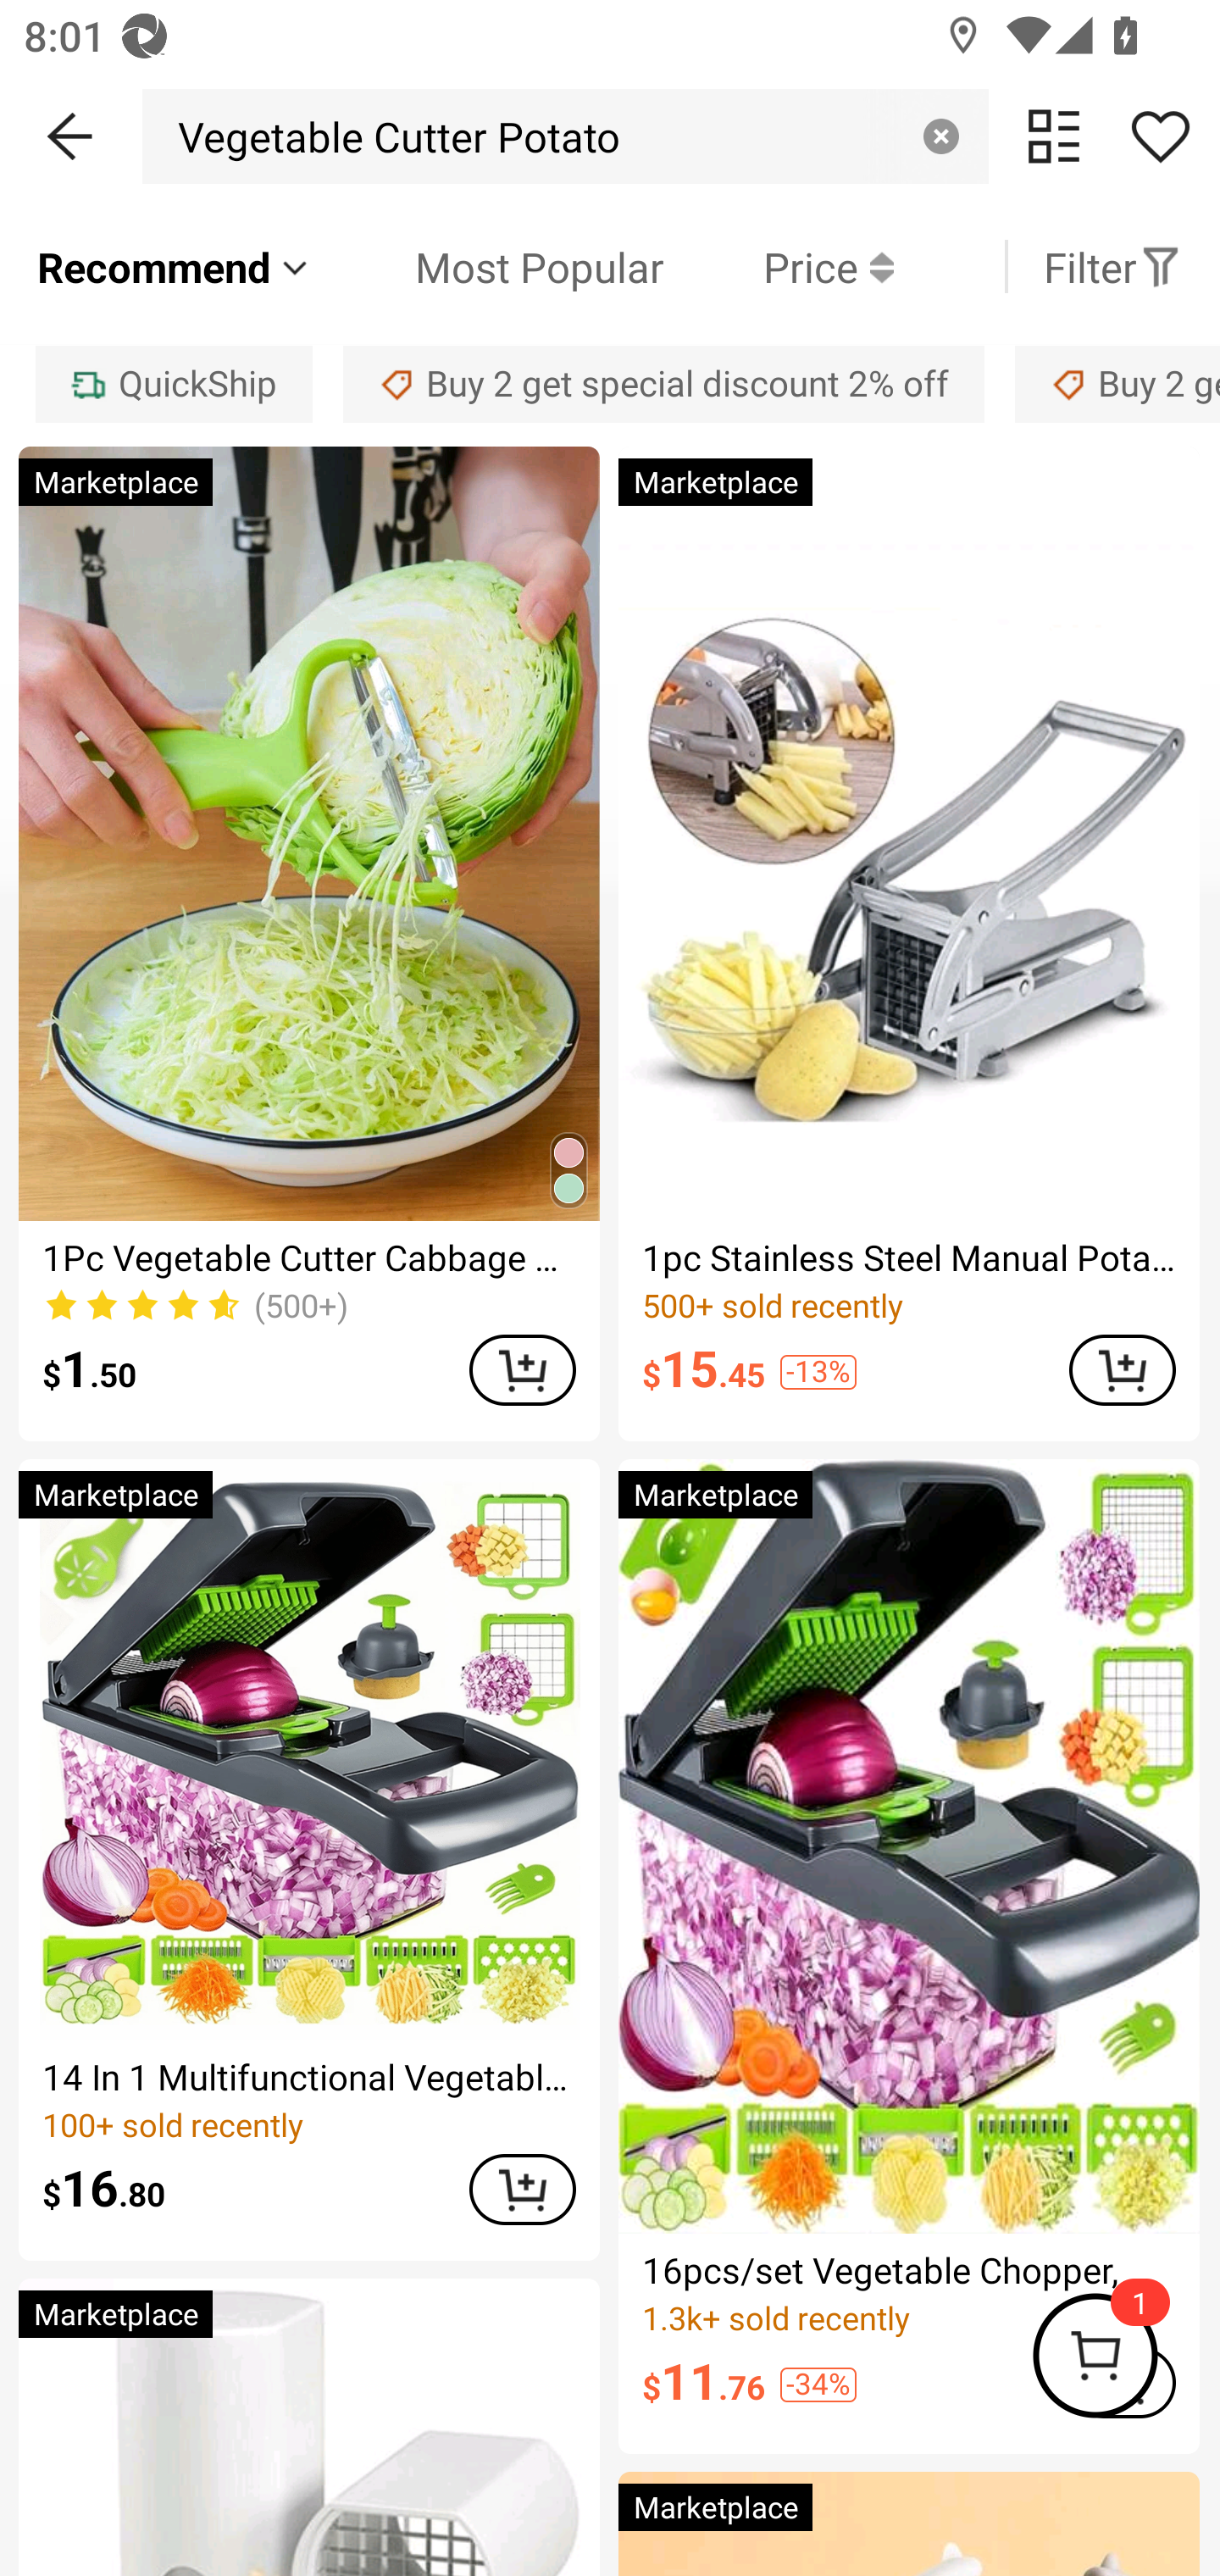 This screenshot has height=2576, width=1220. What do you see at coordinates (522, 1369) in the screenshot?
I see `ADD TO CART` at bounding box center [522, 1369].